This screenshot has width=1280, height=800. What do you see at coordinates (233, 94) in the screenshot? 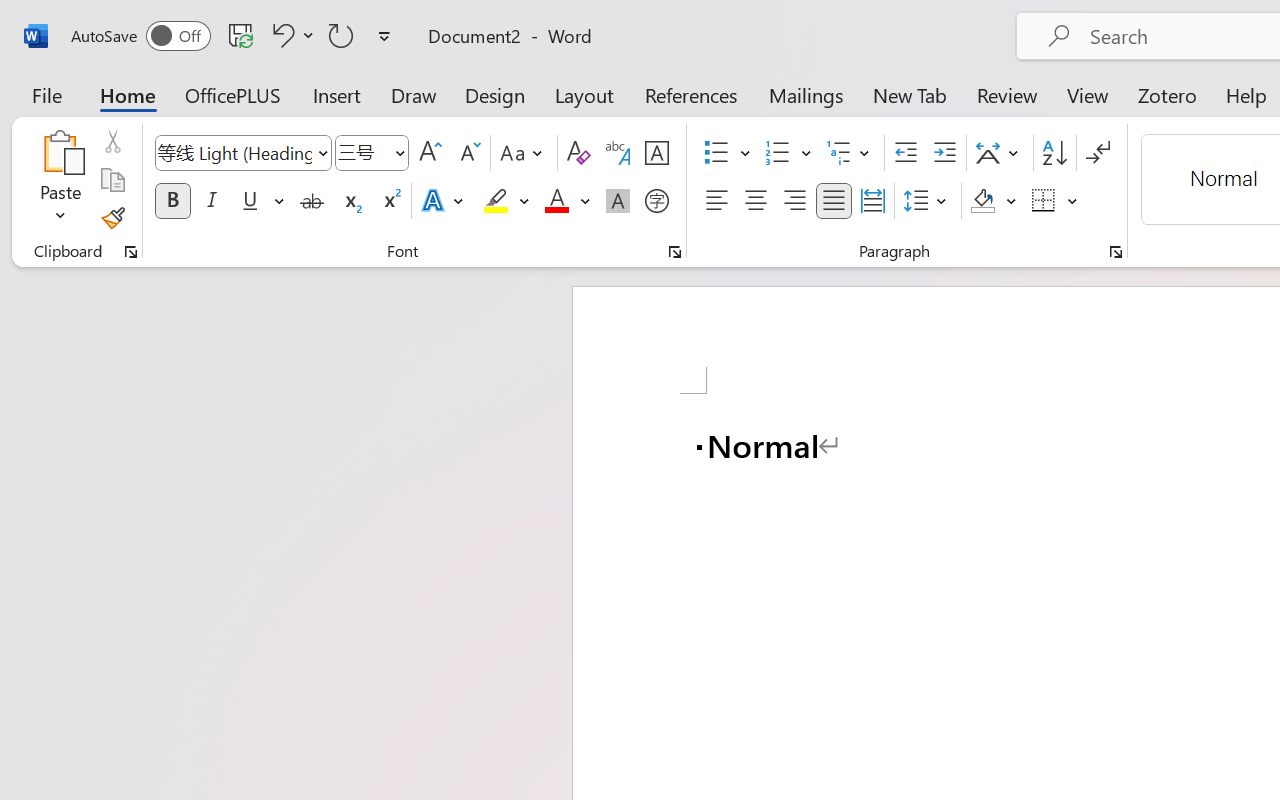
I see `OfficePLUS` at bounding box center [233, 94].